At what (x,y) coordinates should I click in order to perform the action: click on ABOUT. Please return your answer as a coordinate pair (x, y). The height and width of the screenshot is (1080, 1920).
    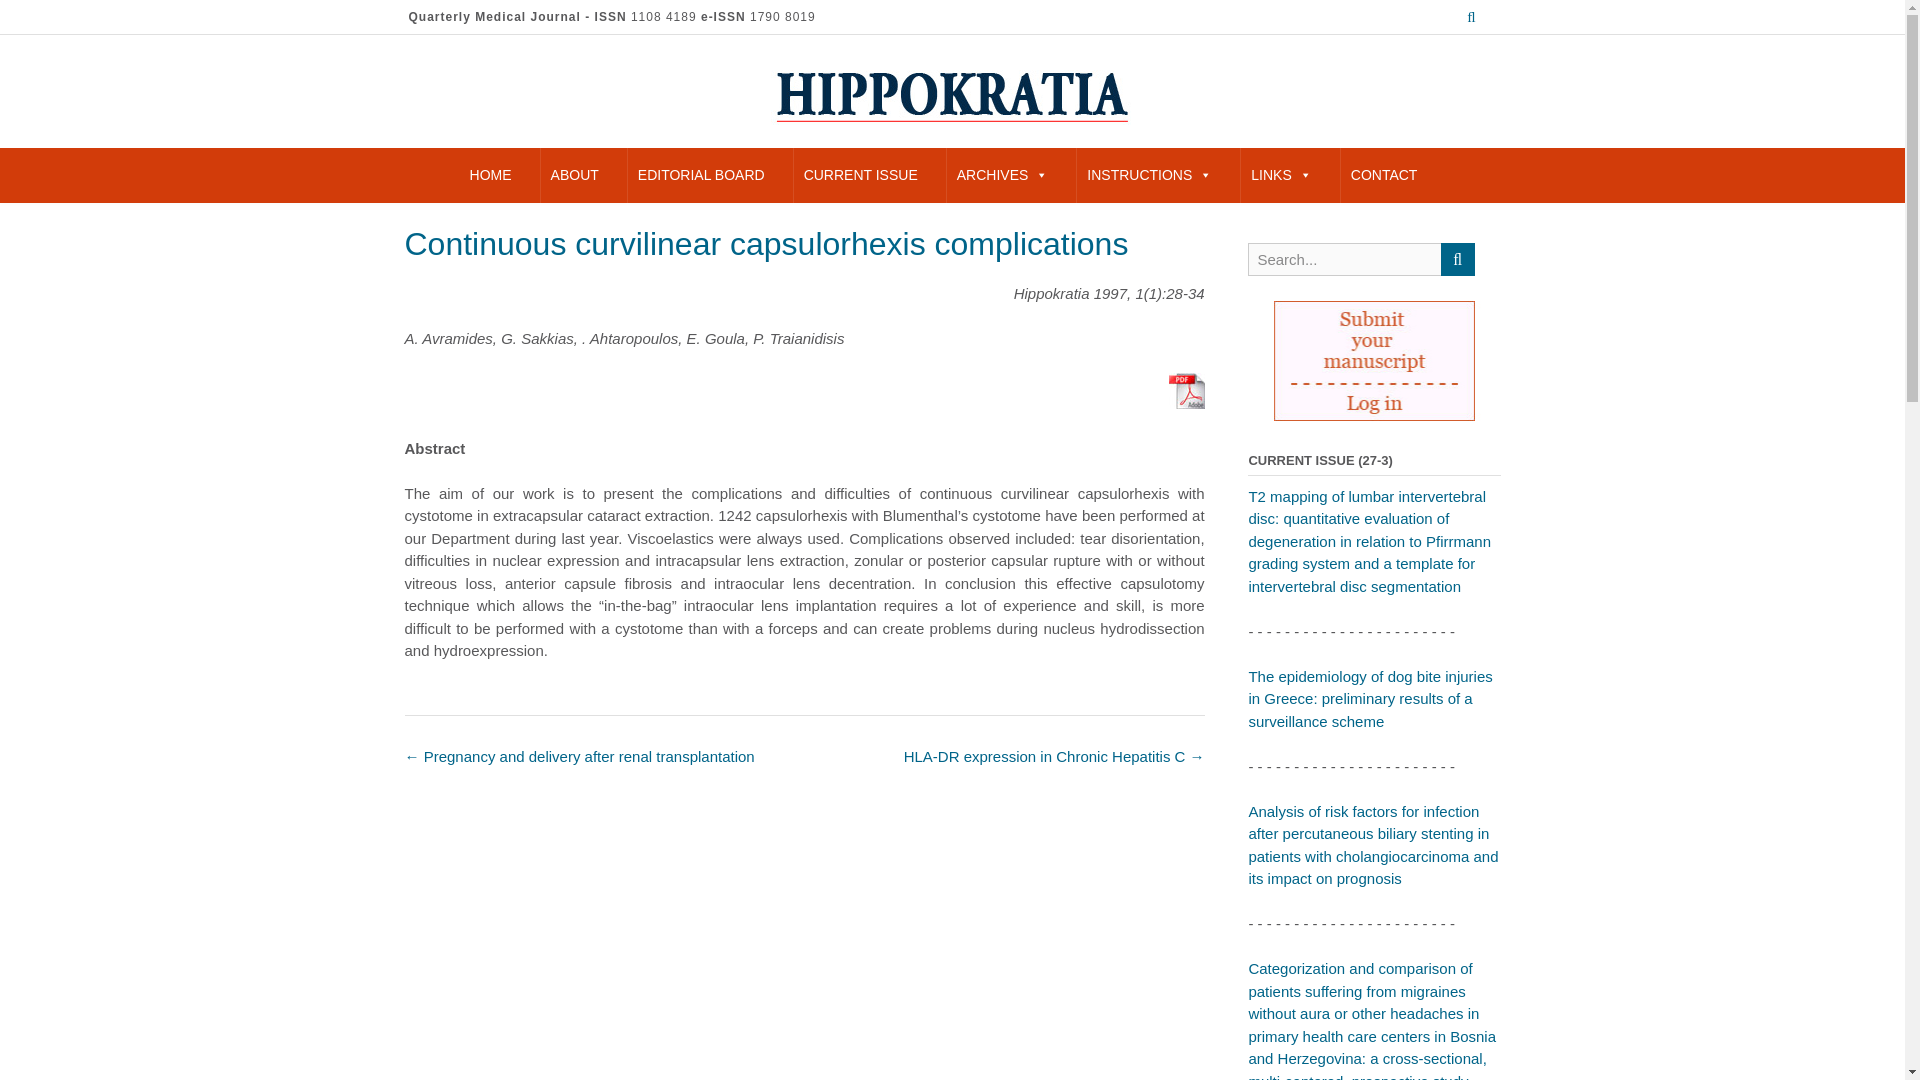
    Looking at the image, I should click on (574, 175).